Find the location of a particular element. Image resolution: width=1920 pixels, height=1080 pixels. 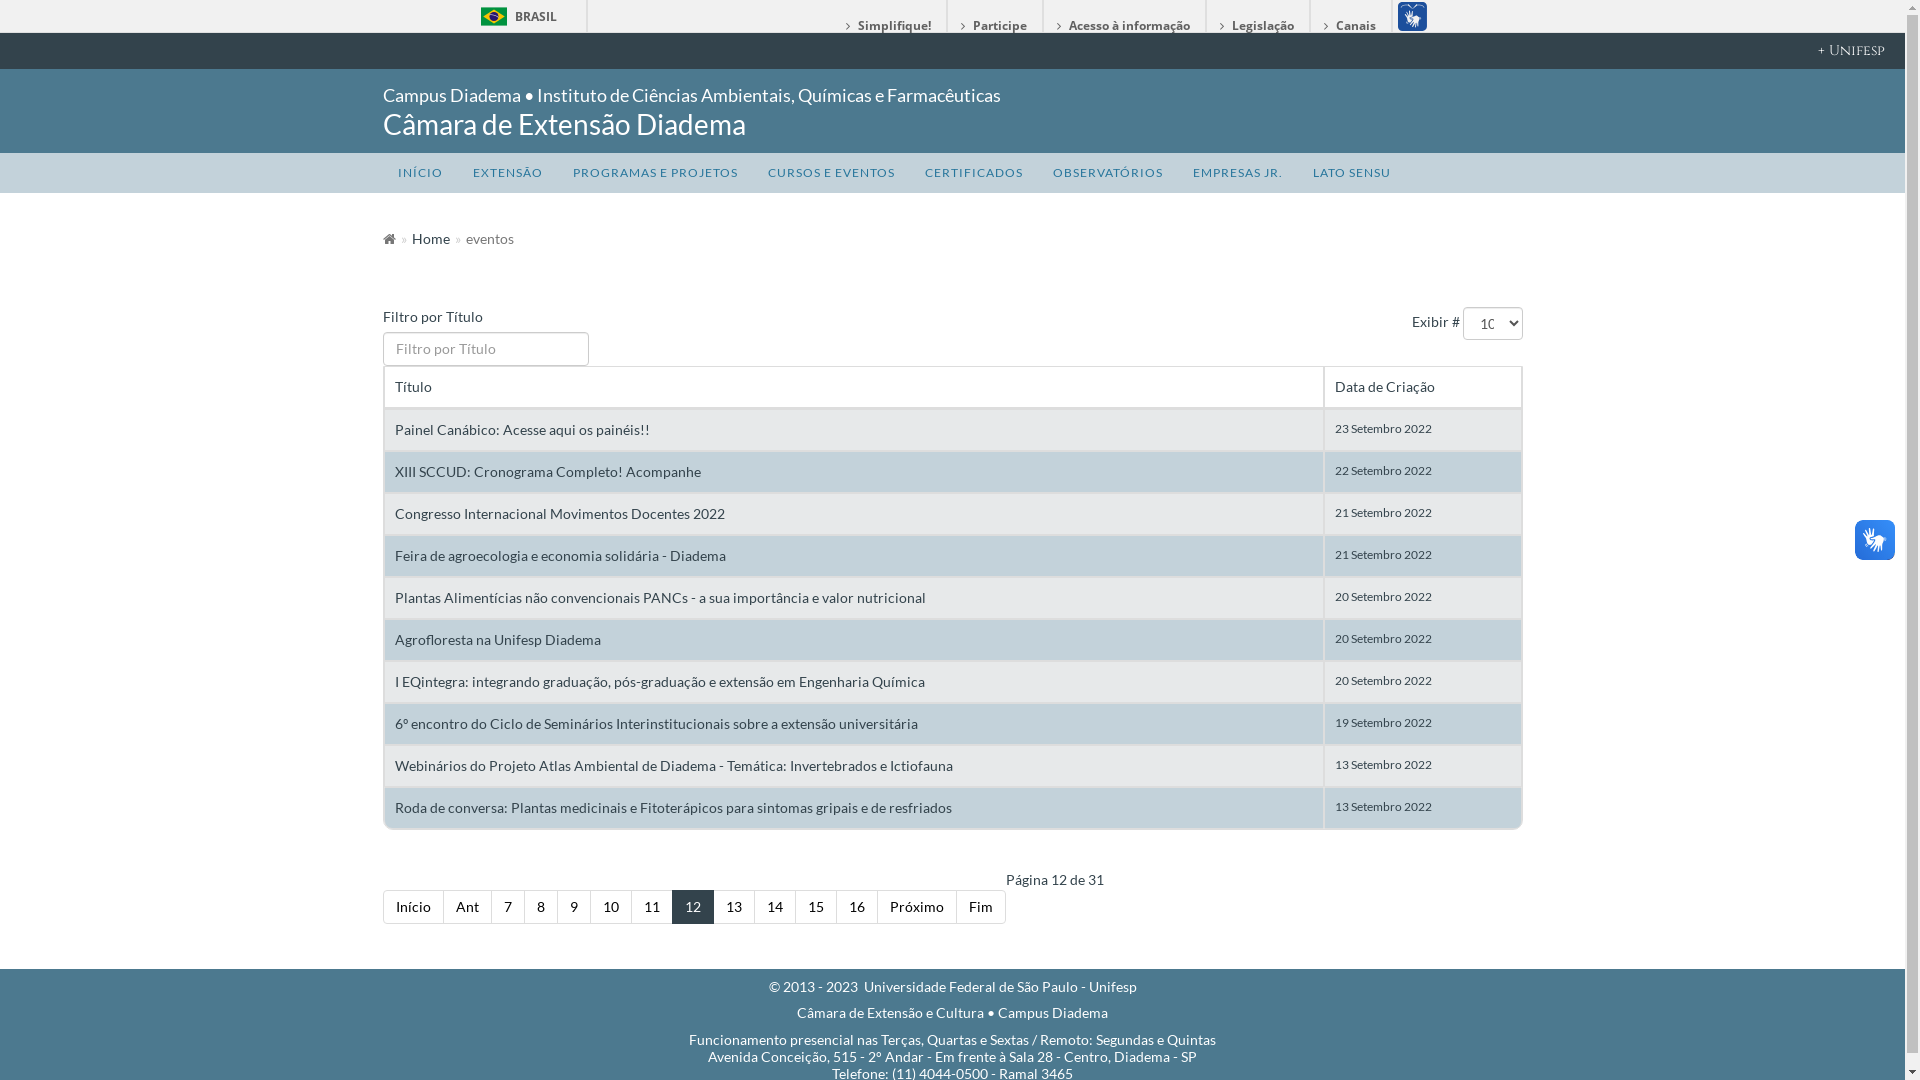

Agrofloresta na Unifesp Diadema is located at coordinates (497, 640).